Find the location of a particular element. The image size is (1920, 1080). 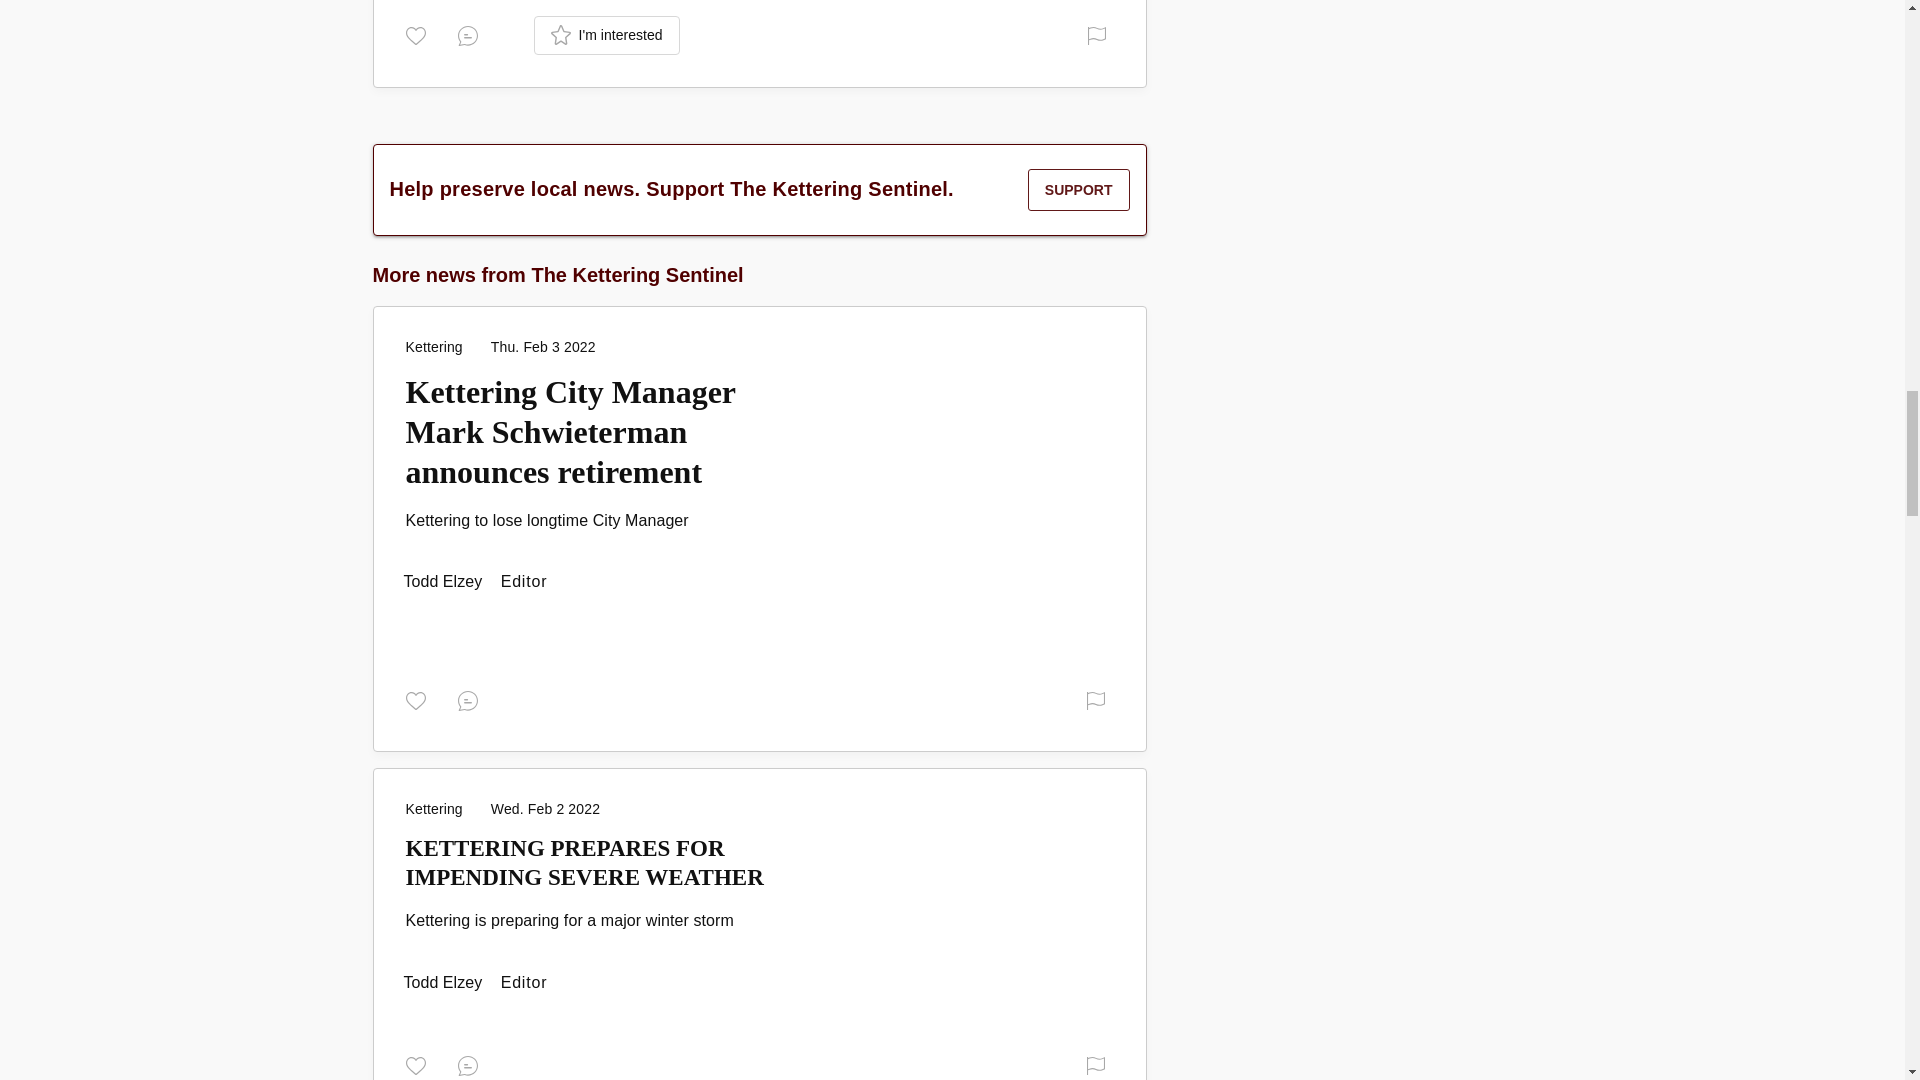

Editor is located at coordinates (445, 581).